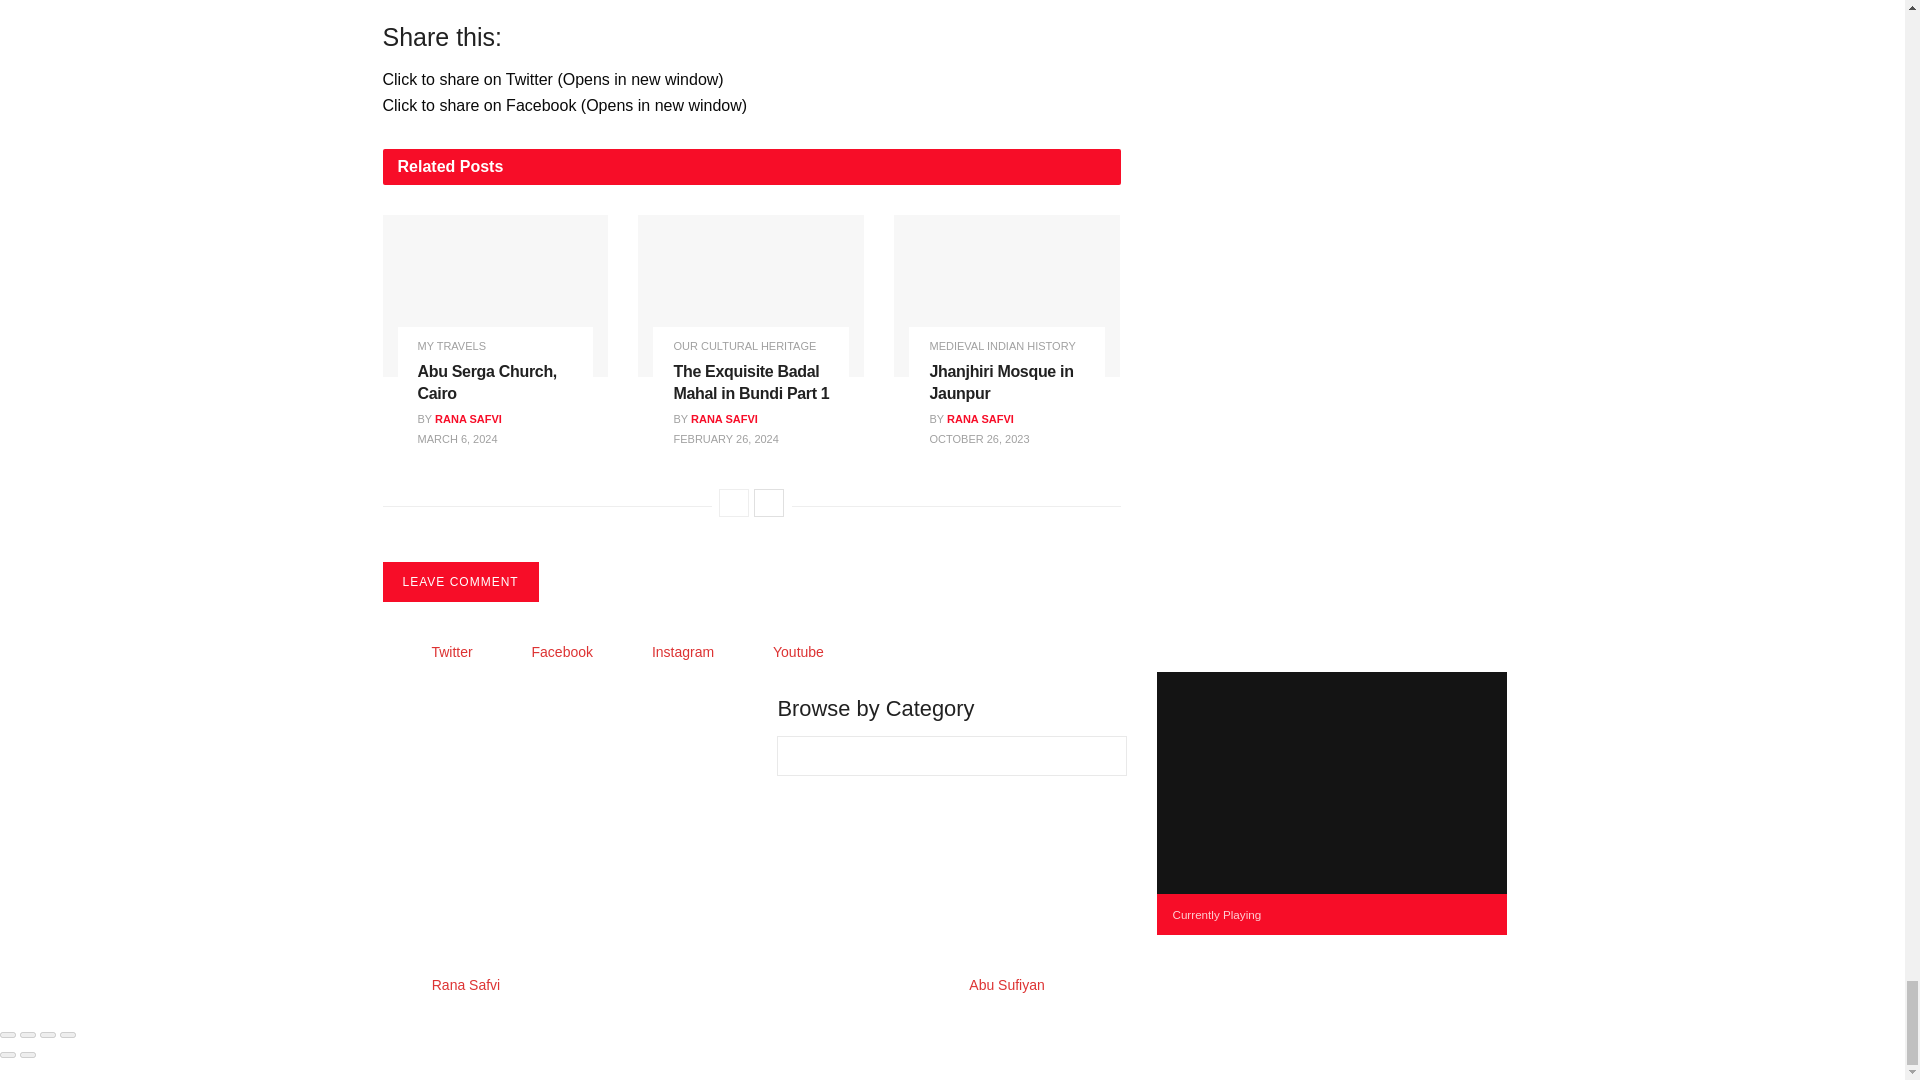 The height and width of the screenshot is (1080, 1920). What do you see at coordinates (48, 1034) in the screenshot?
I see `Toggle fullscreen` at bounding box center [48, 1034].